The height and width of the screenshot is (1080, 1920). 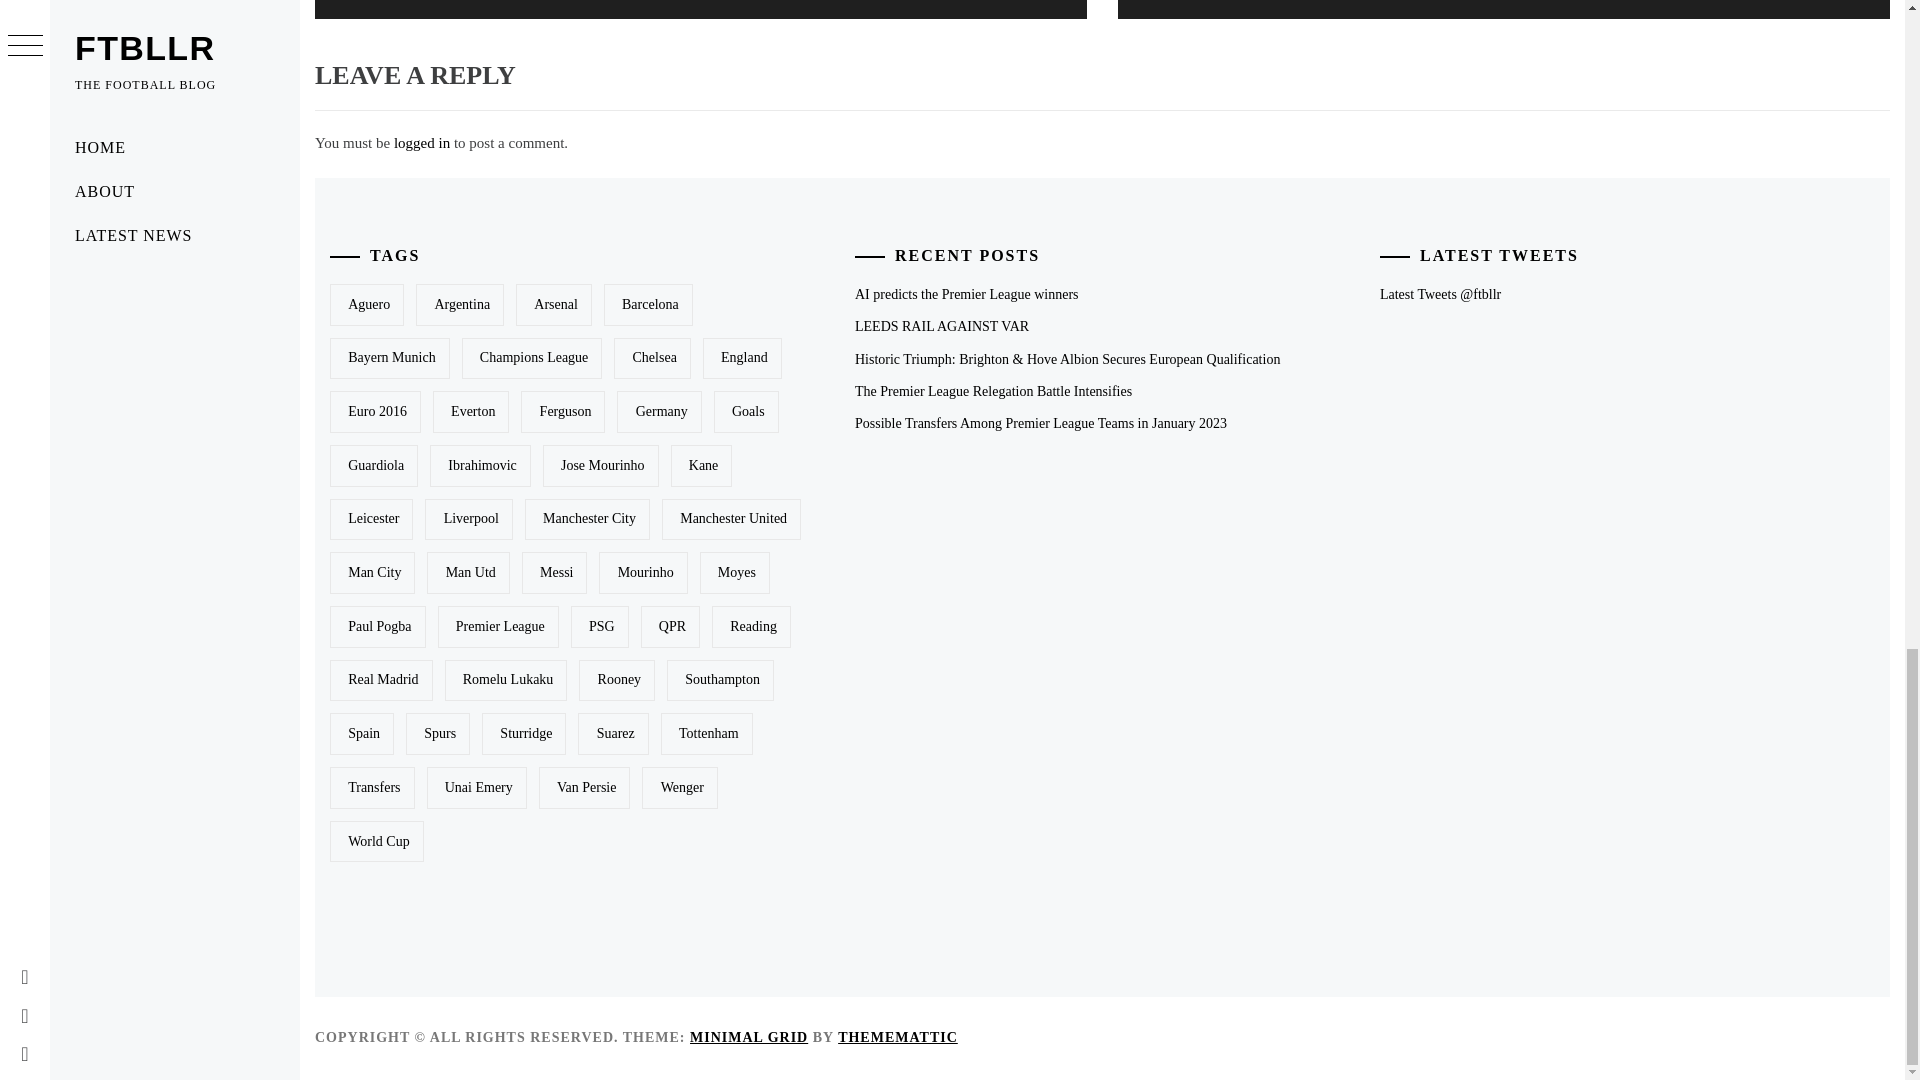 I want to click on Arsenal, so click(x=532, y=359).